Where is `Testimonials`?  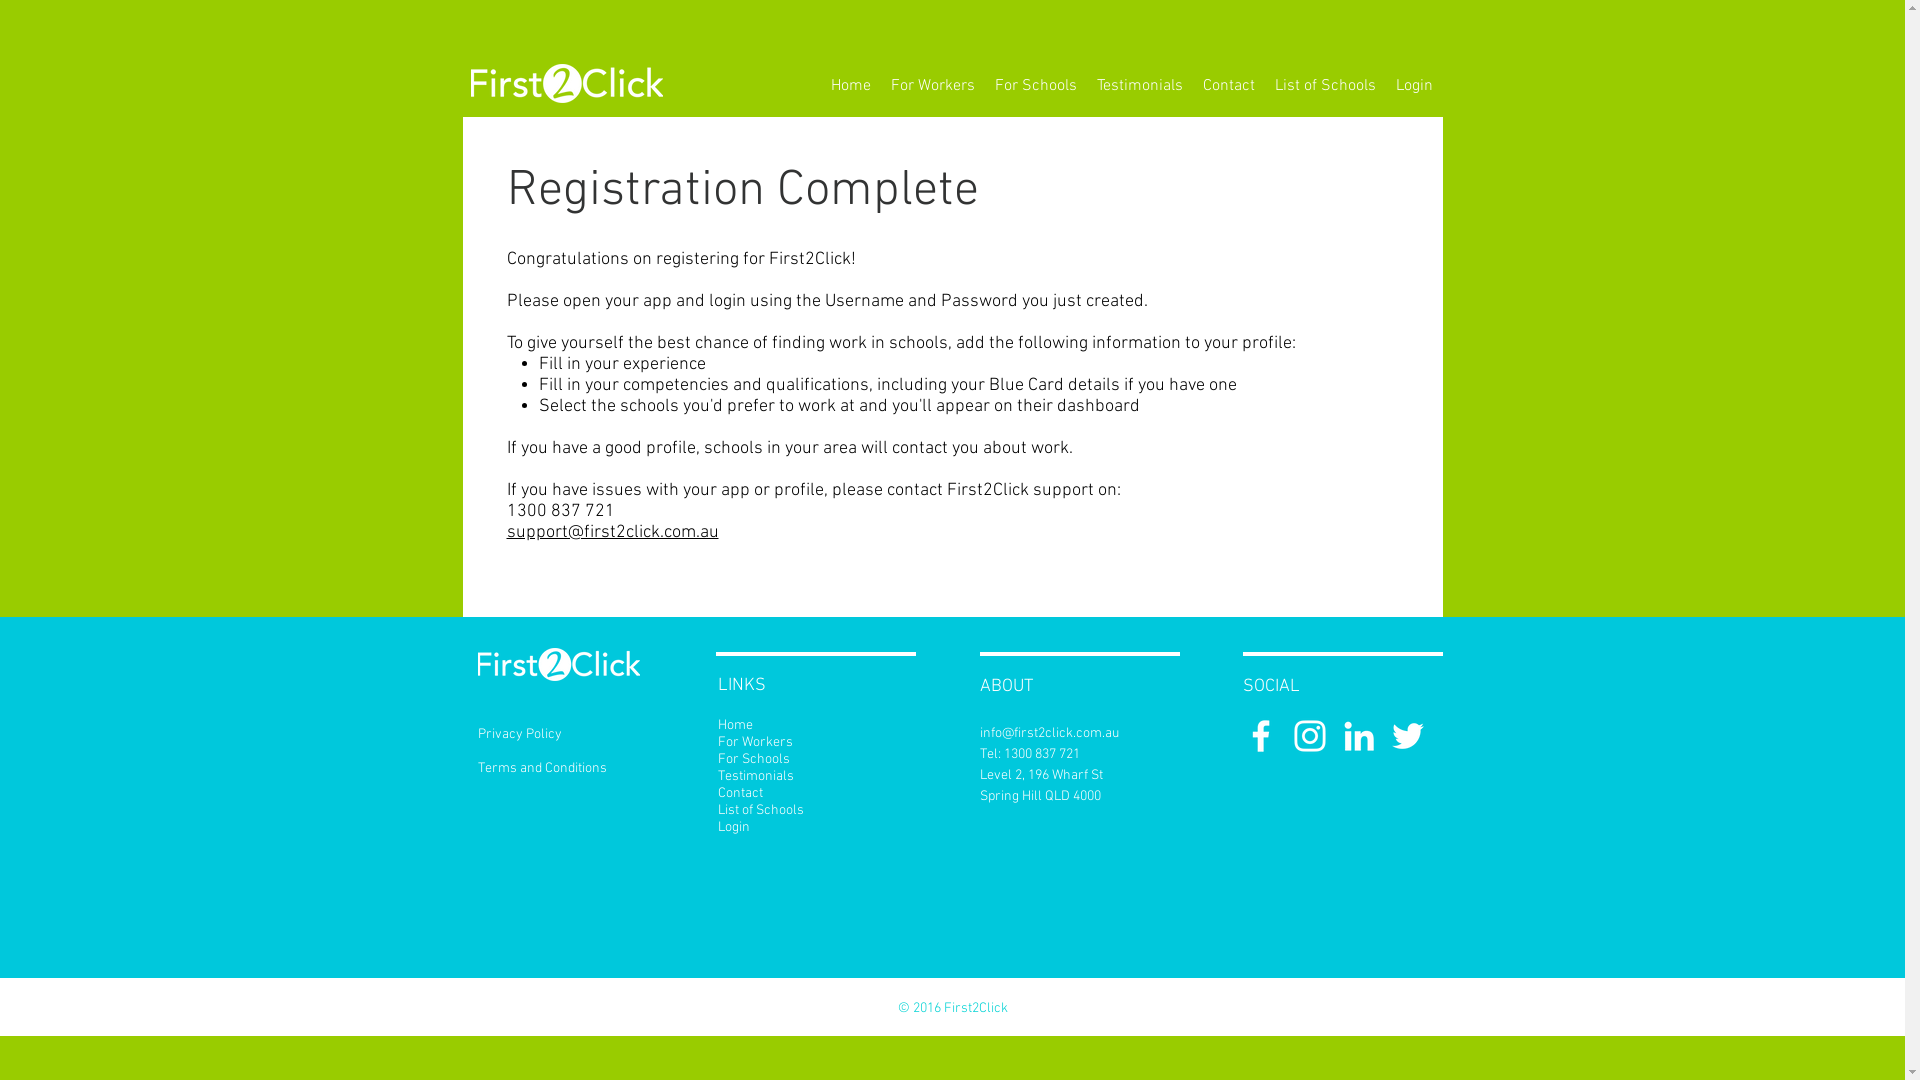
Testimonials is located at coordinates (813, 776).